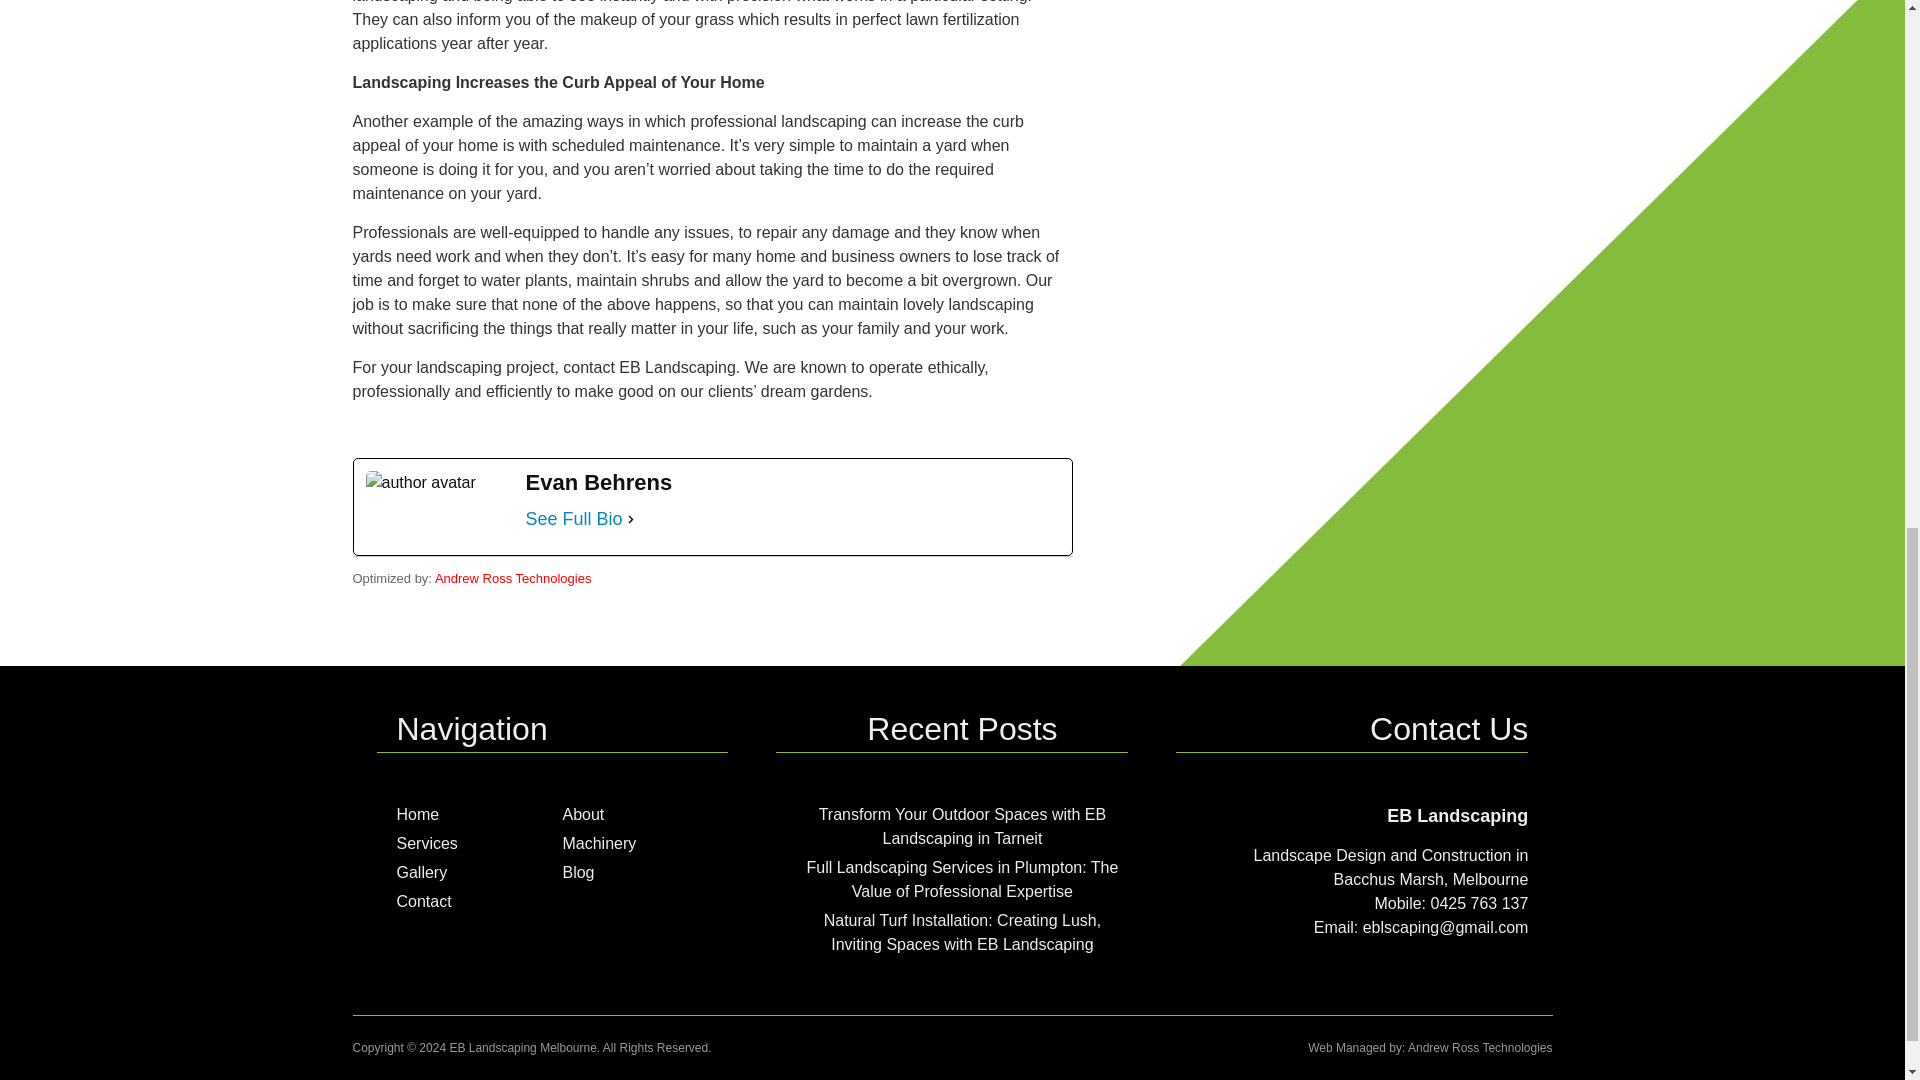  I want to click on Services, so click(426, 843).